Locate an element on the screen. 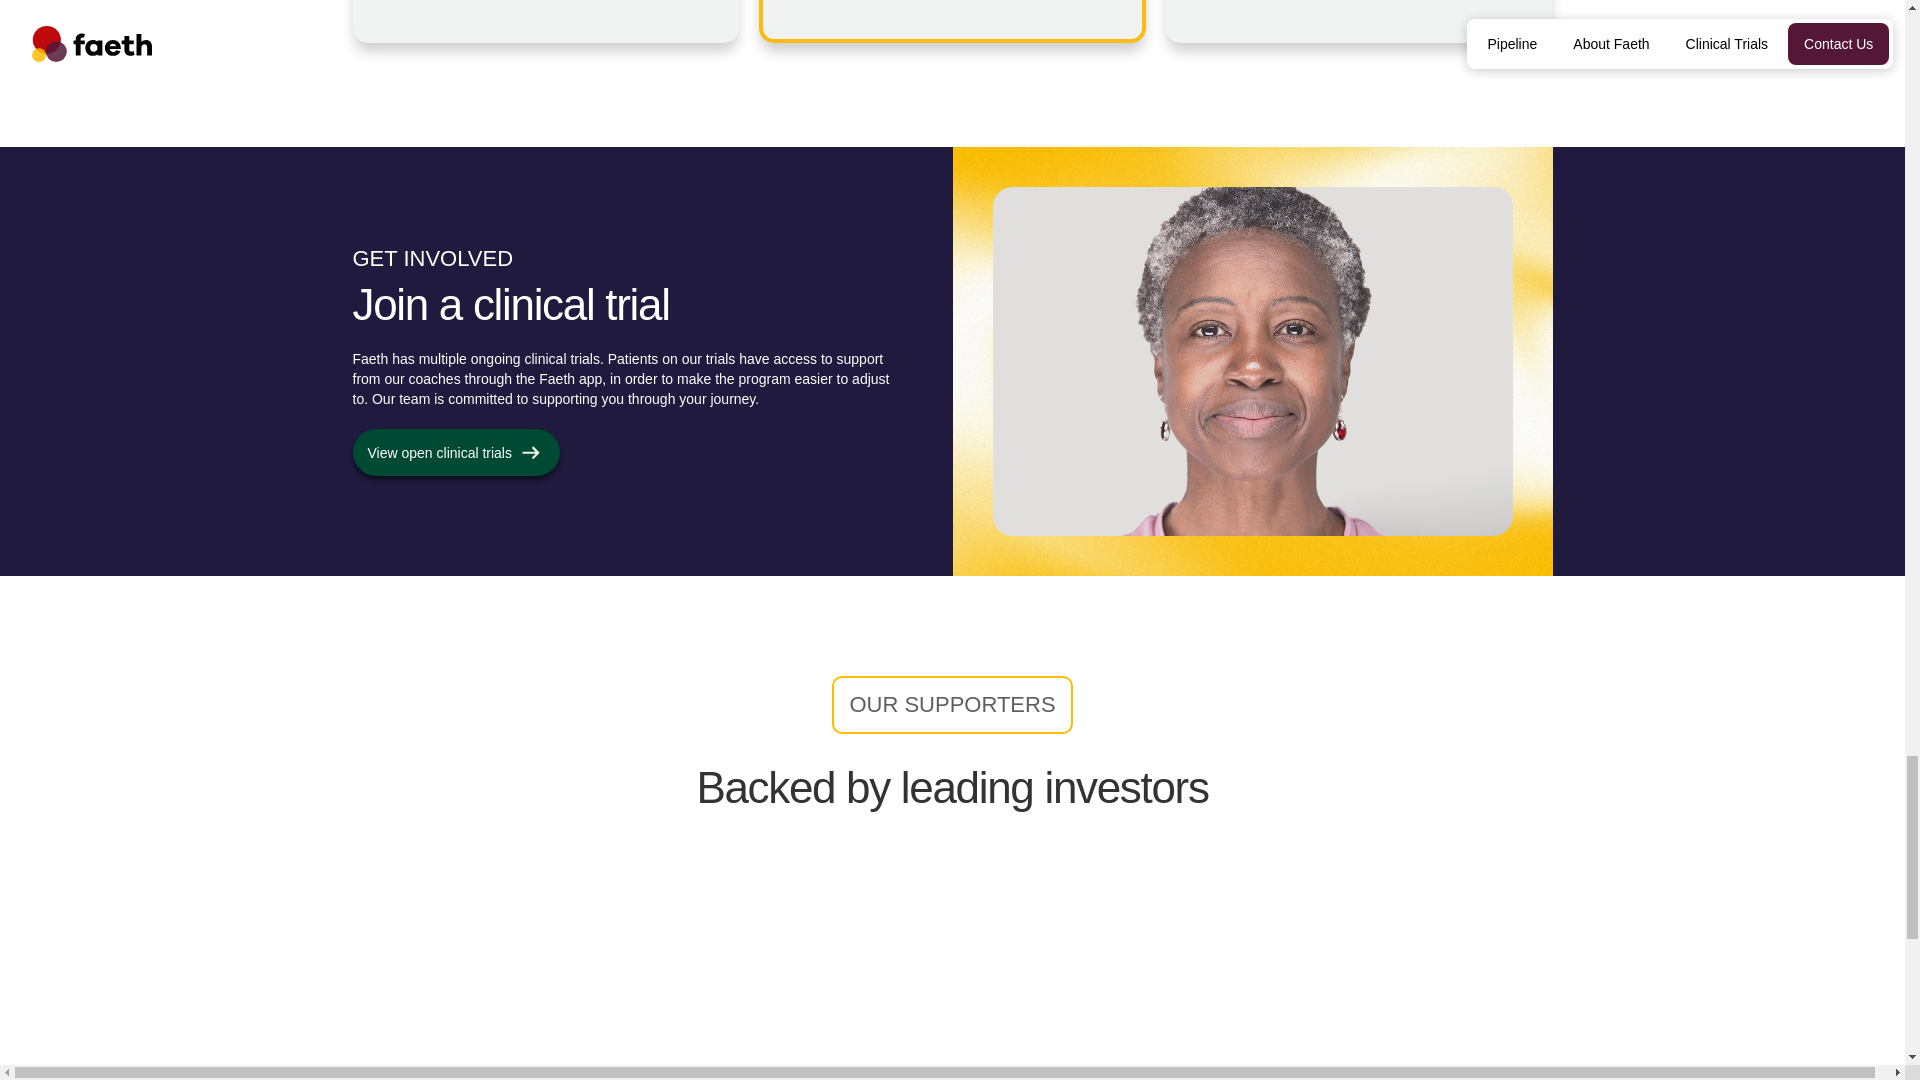 The height and width of the screenshot is (1080, 1920). View open clinical trials is located at coordinates (454, 452).